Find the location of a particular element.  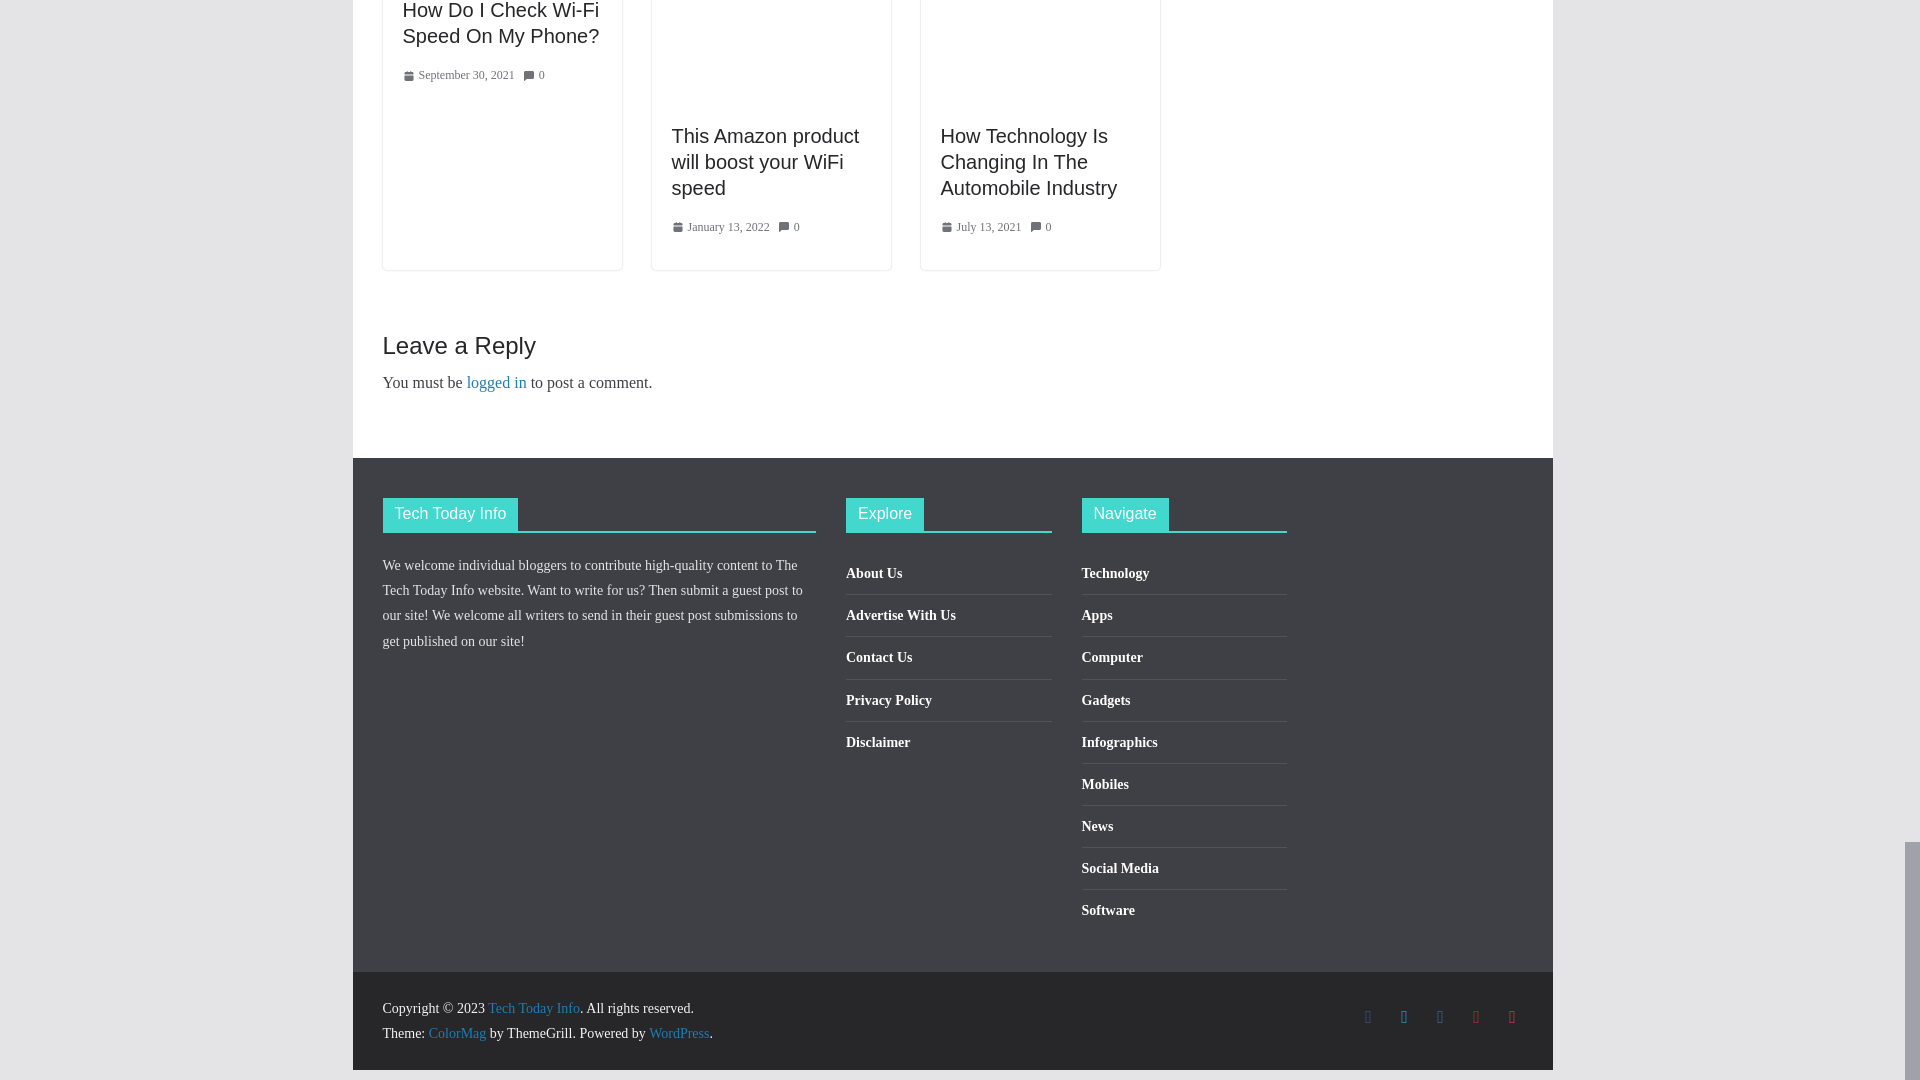

September 30, 2021 is located at coordinates (458, 76).